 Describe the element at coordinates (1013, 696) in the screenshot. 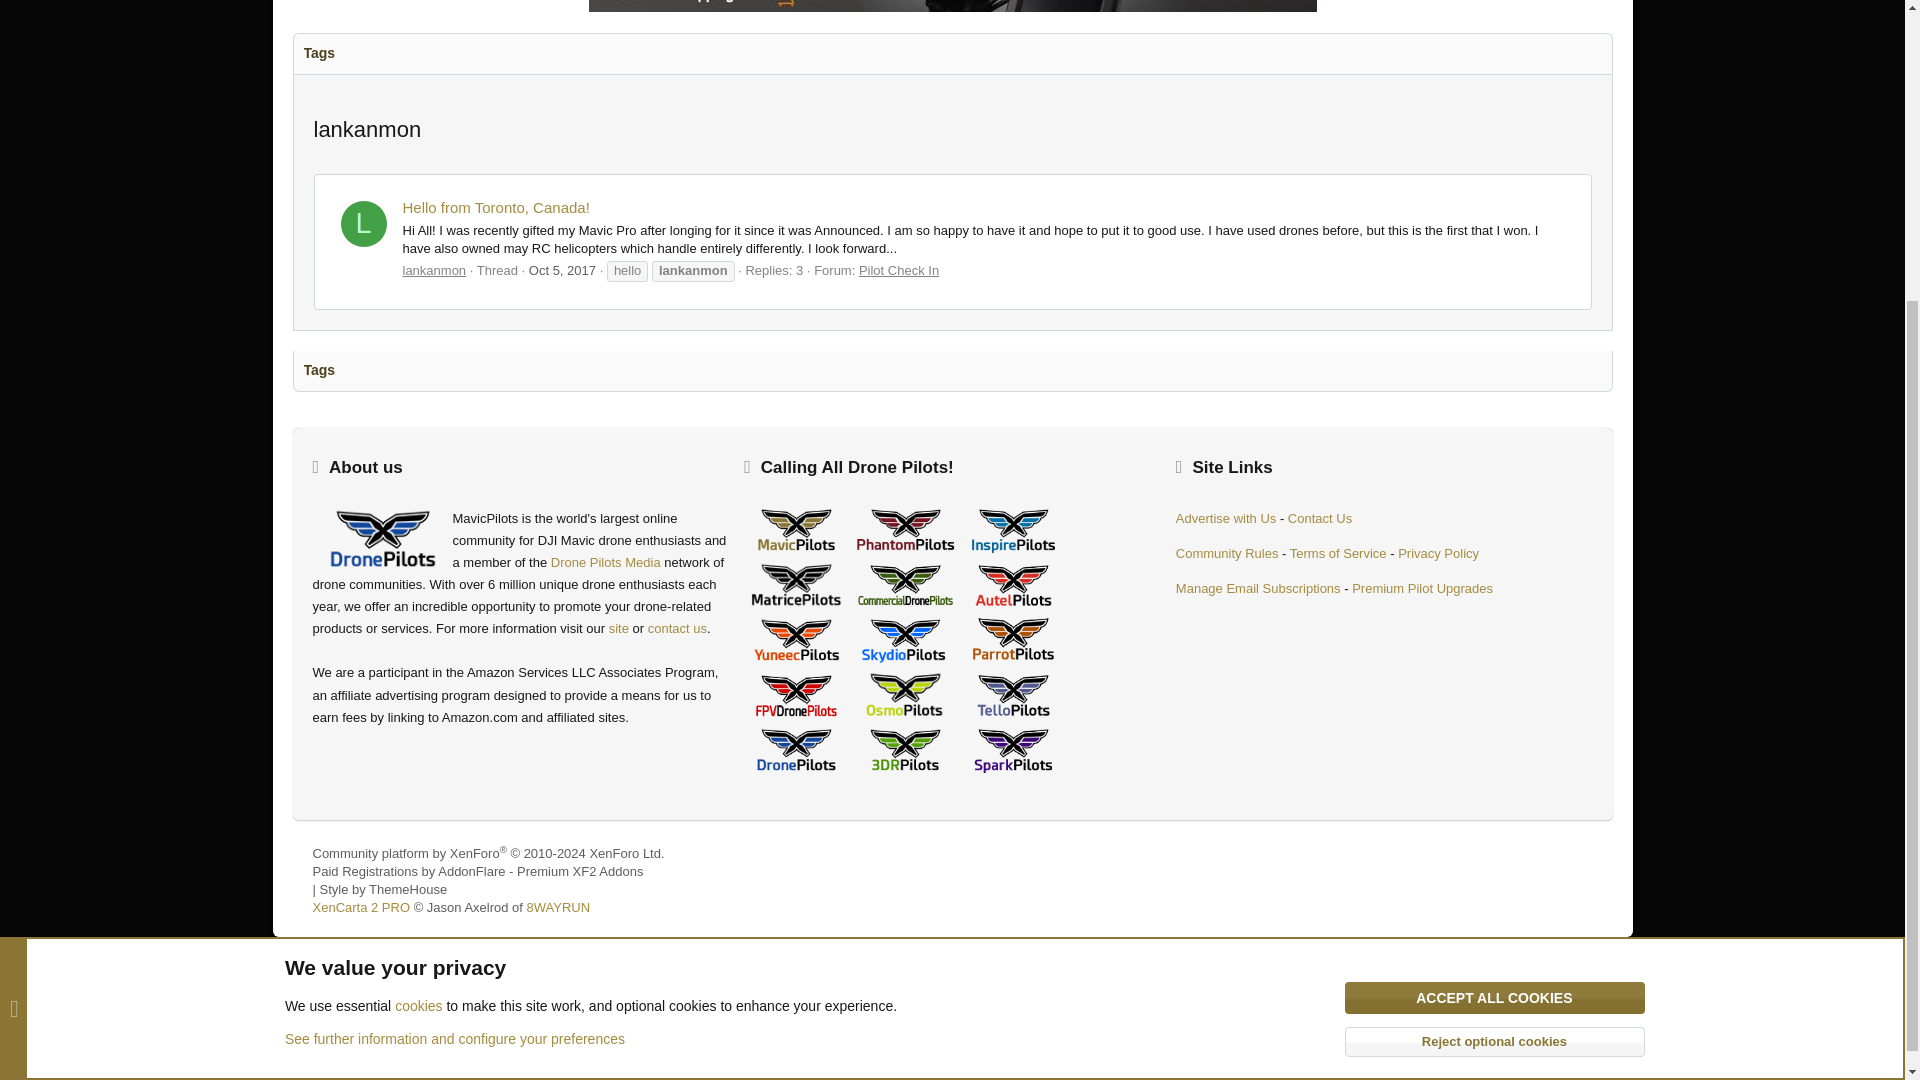

I see `Tello Drone Pilots Forum` at that location.